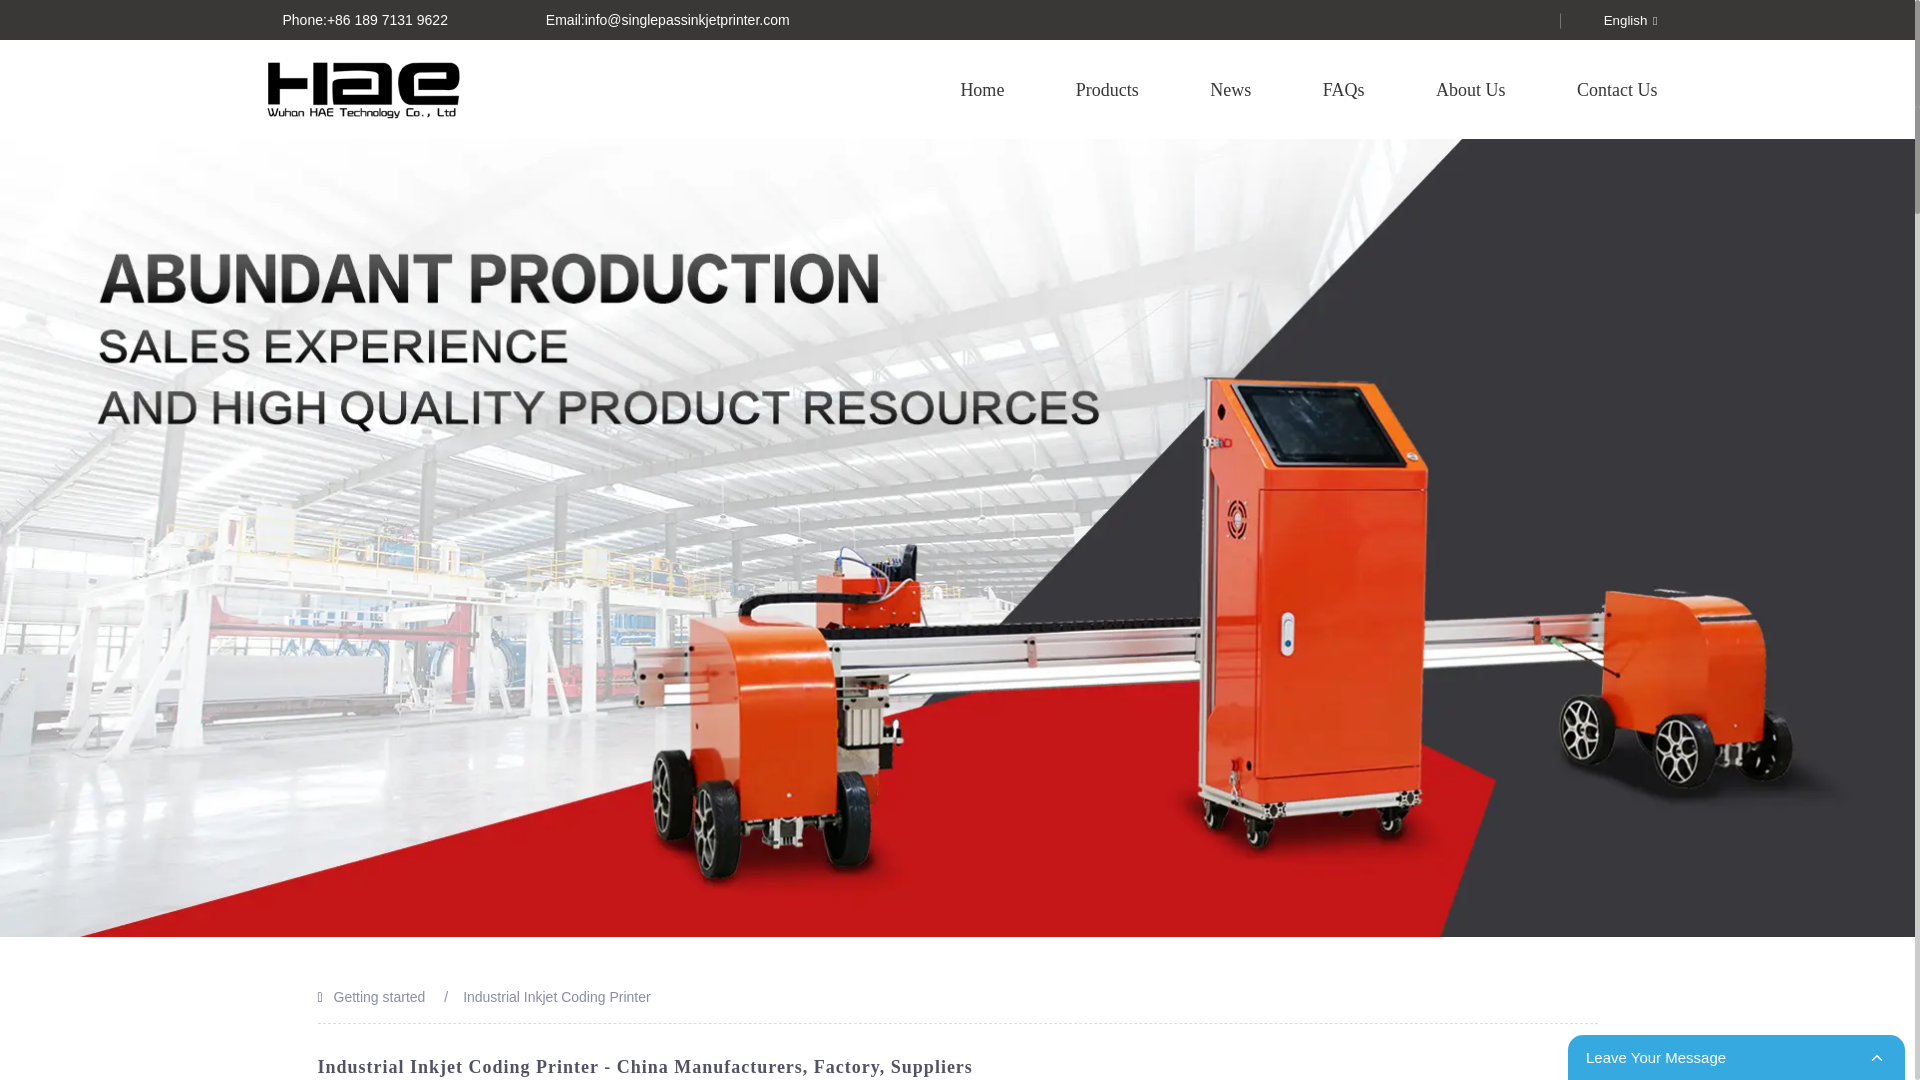  Describe the element at coordinates (1470, 89) in the screenshot. I see `About Us` at that location.